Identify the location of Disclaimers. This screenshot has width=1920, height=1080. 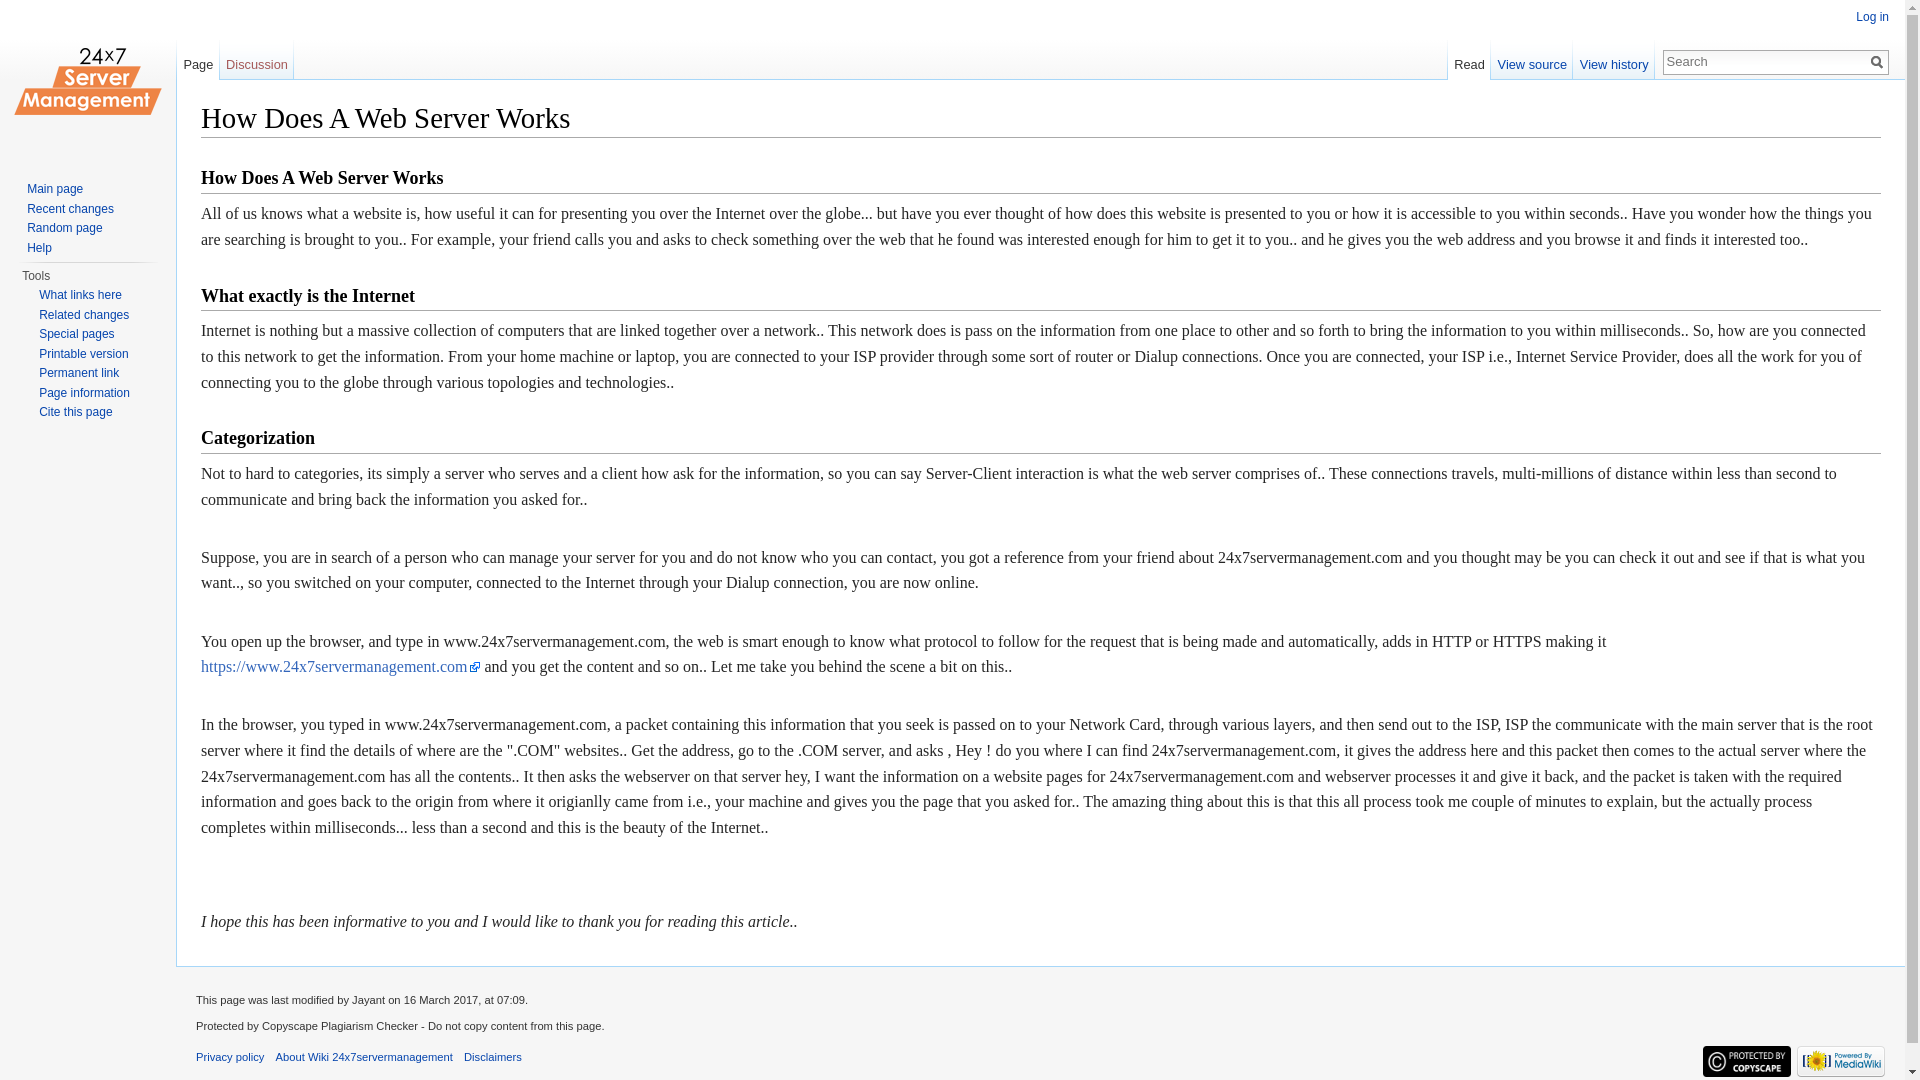
(493, 1056).